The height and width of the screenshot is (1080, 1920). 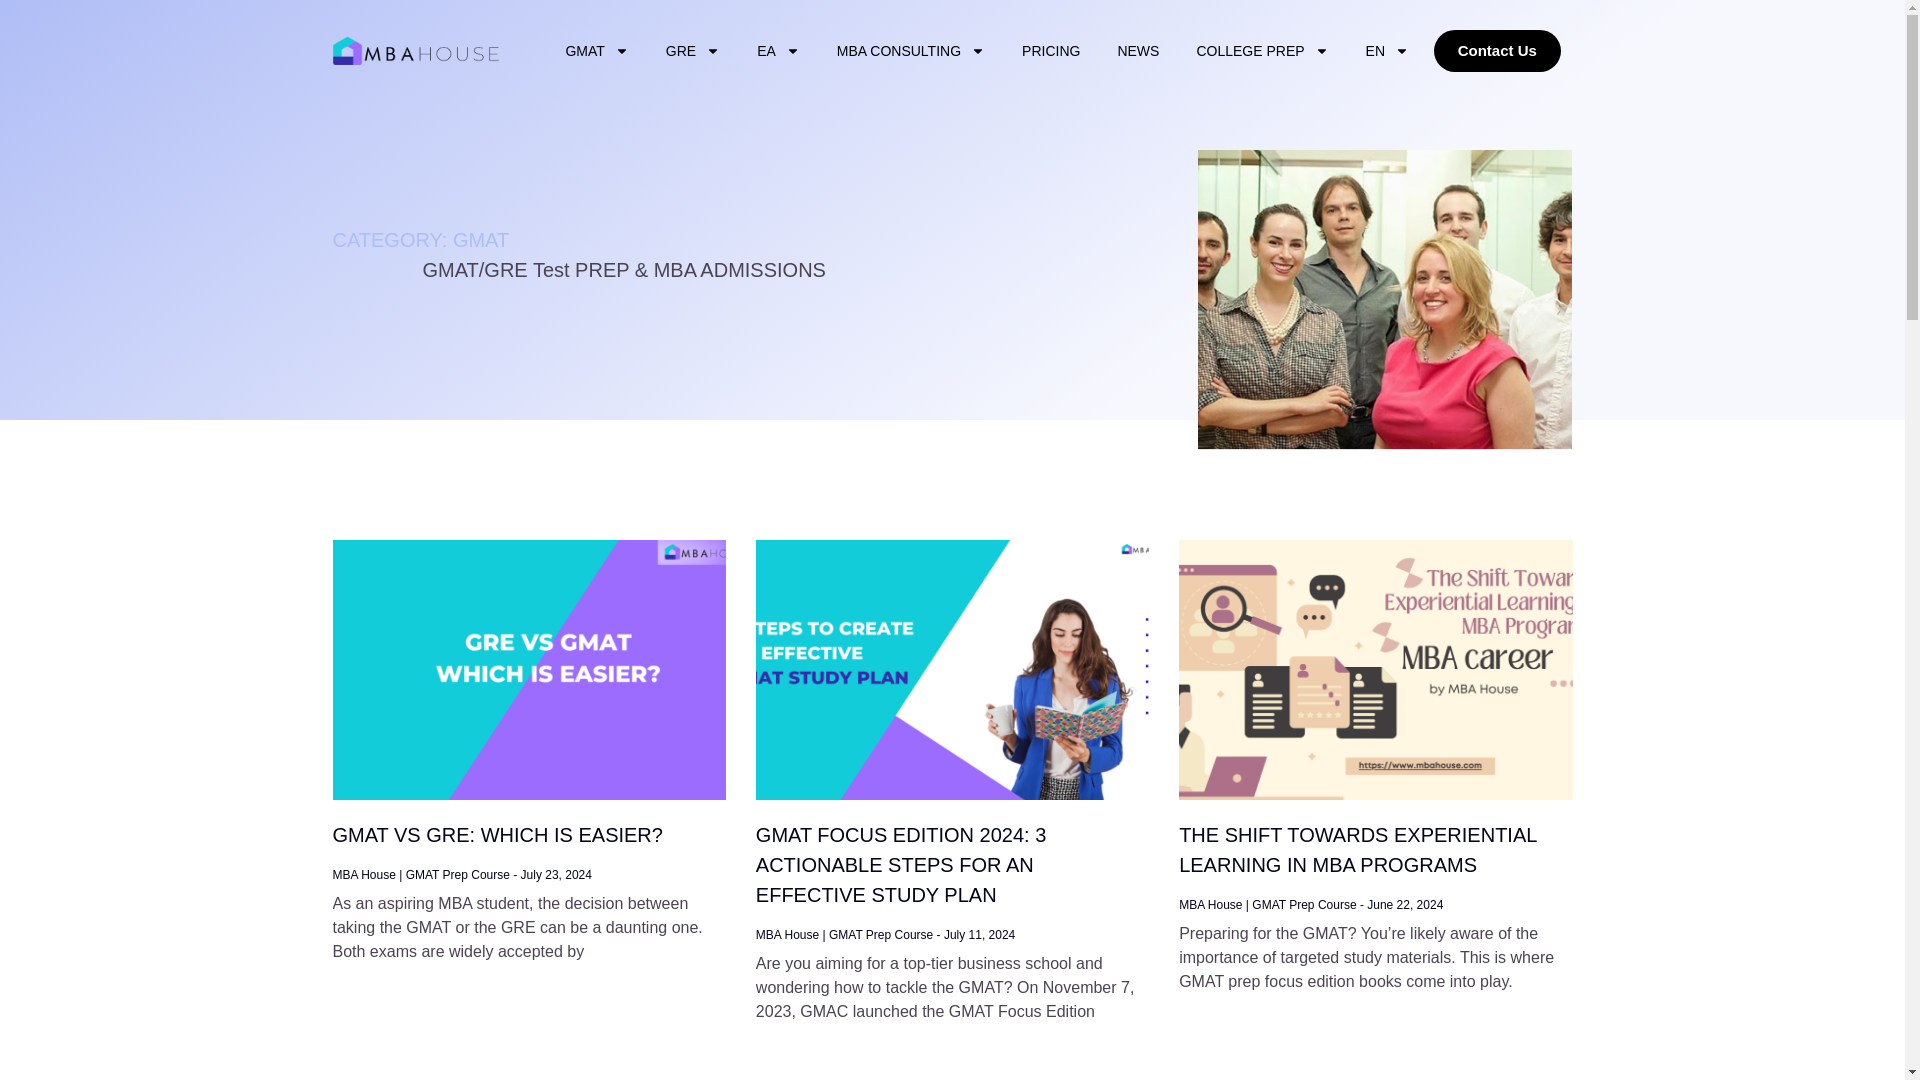 I want to click on GRE, so click(x=693, y=51).